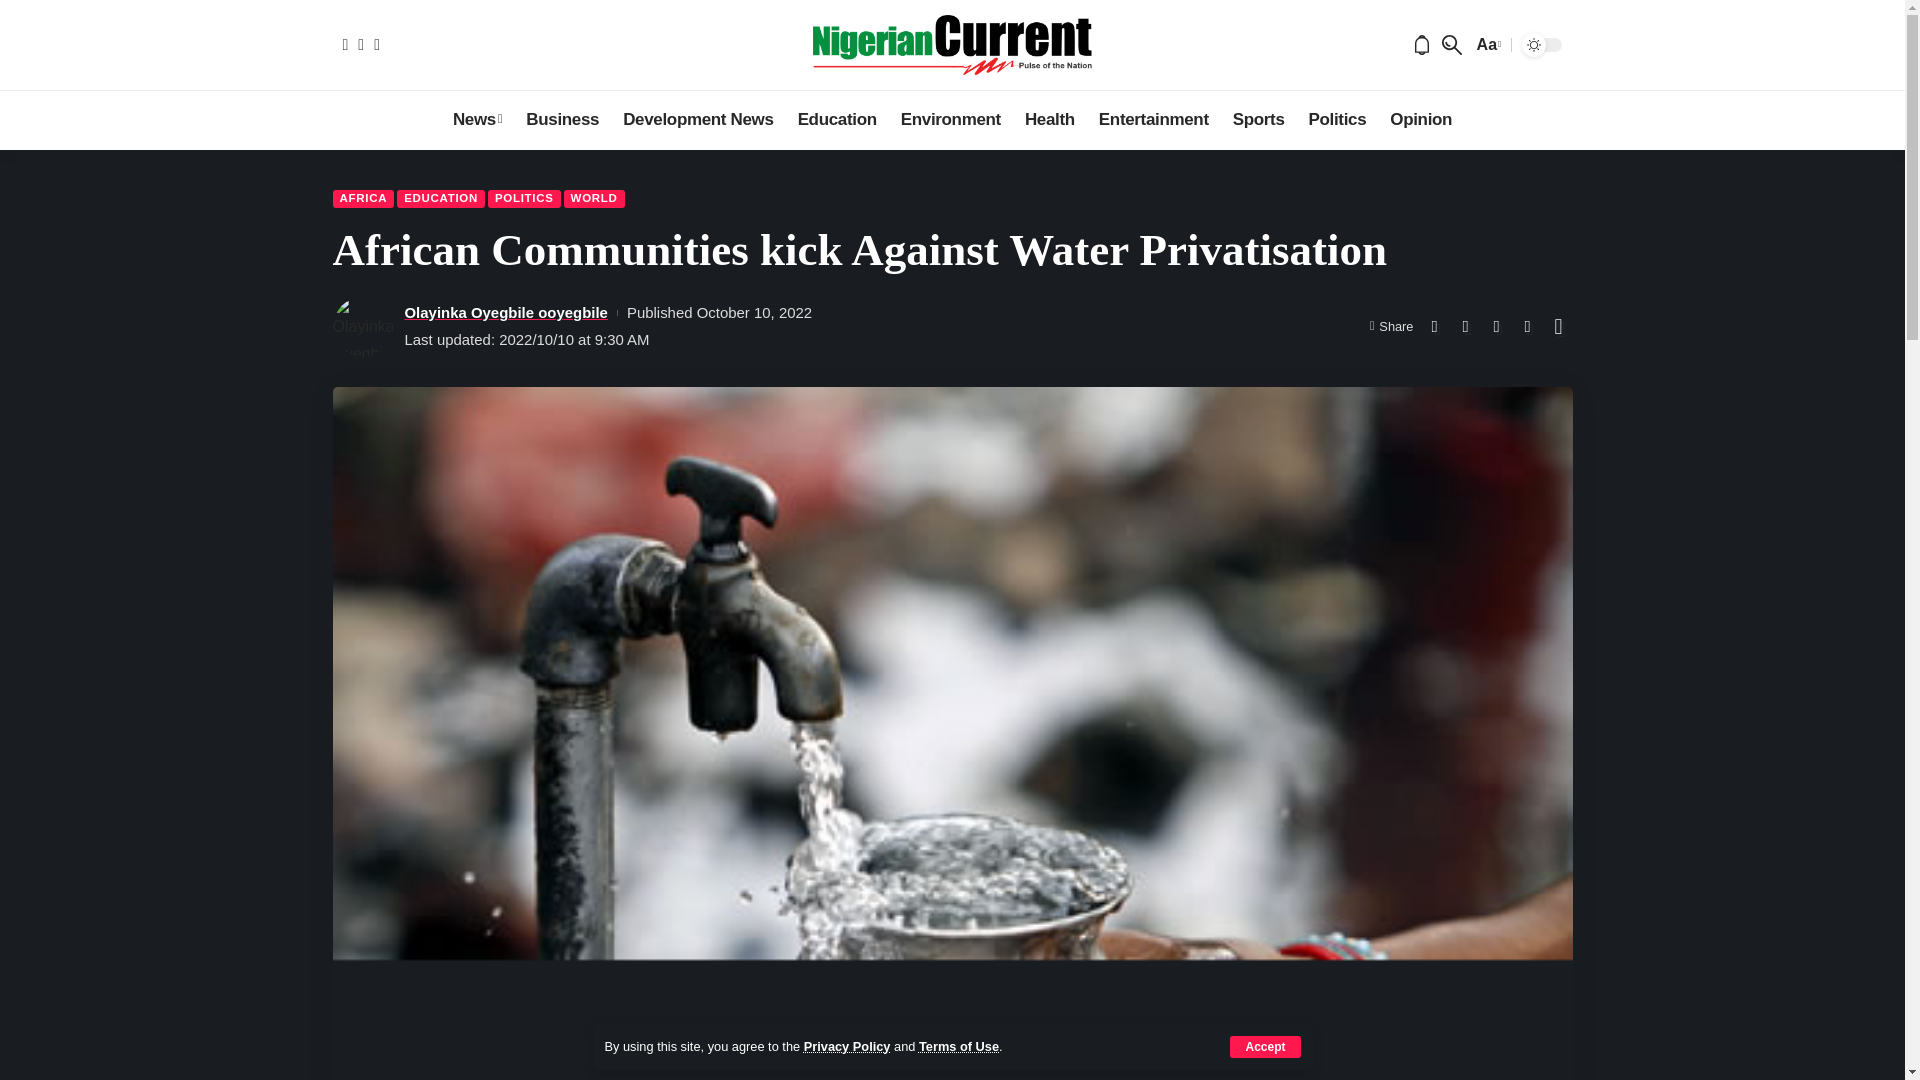 The image size is (1920, 1080). I want to click on AFRICA, so click(362, 199).